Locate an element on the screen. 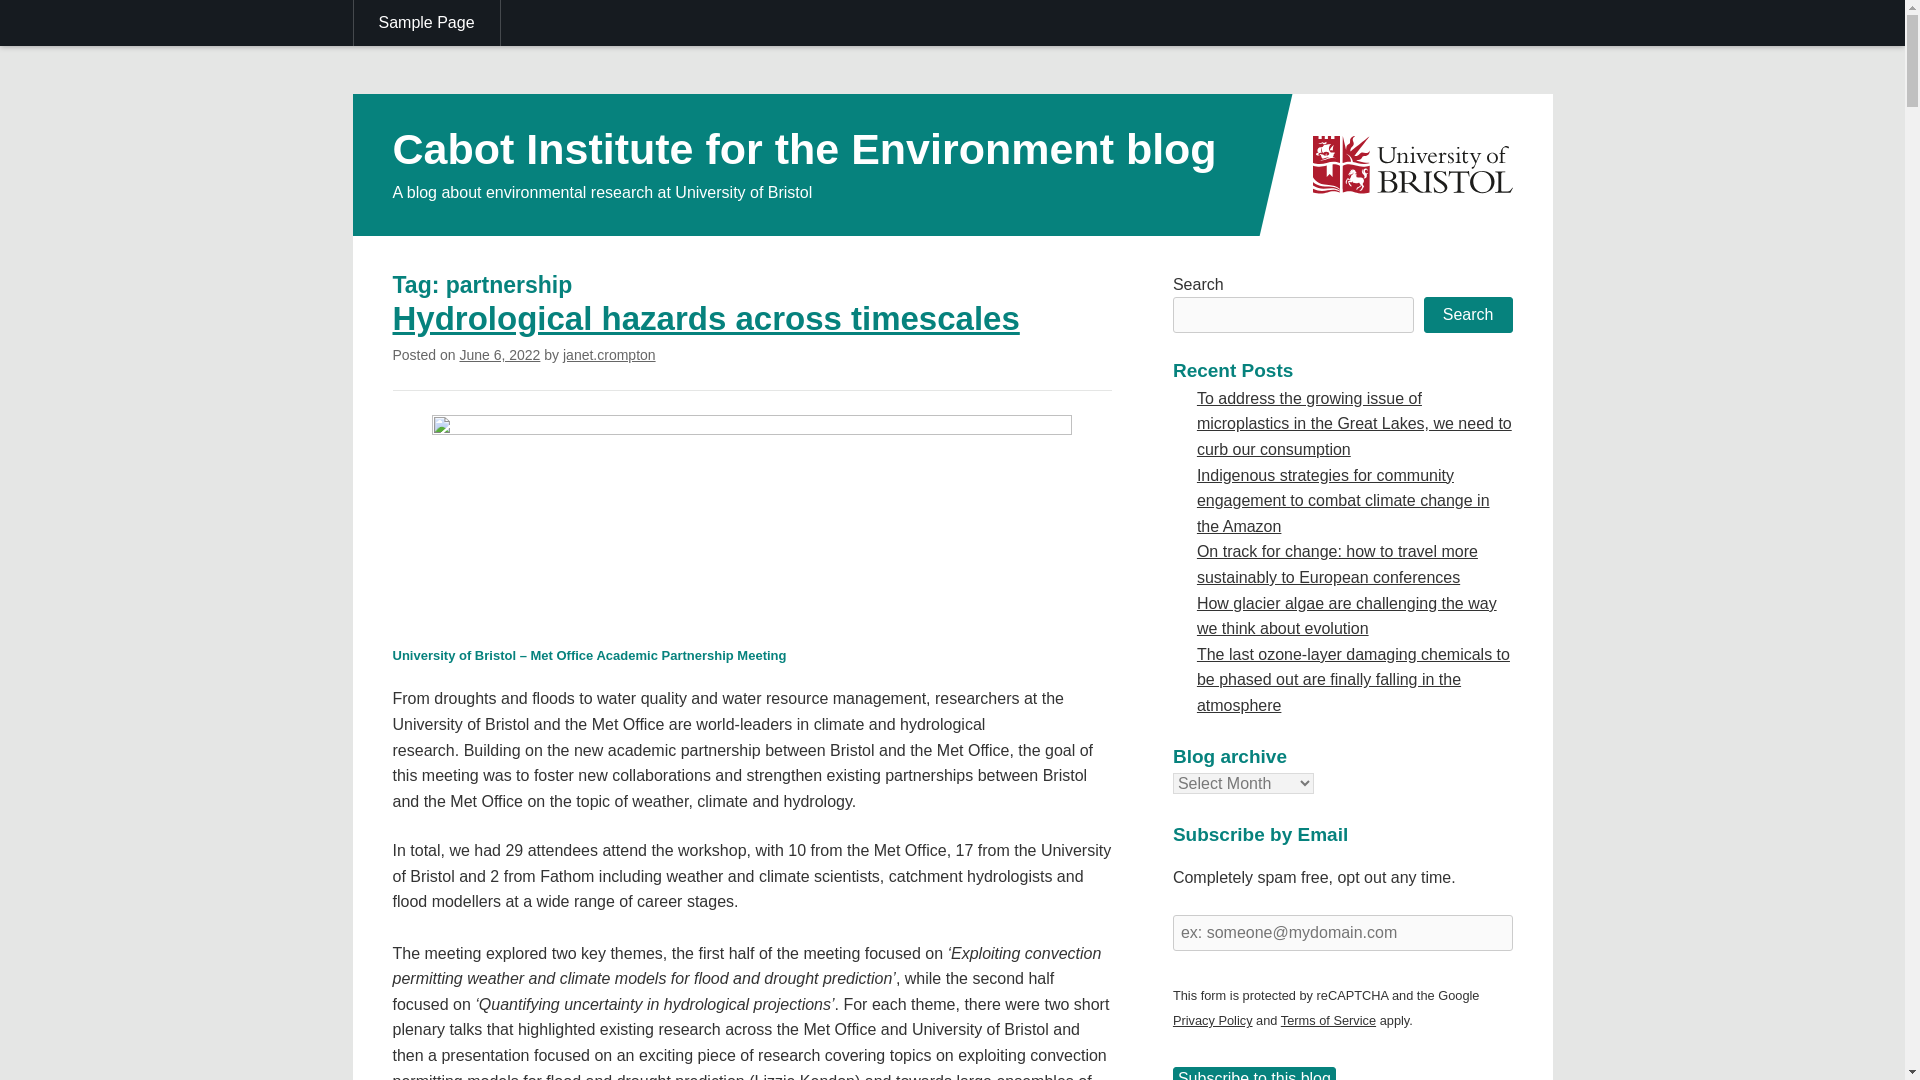 The width and height of the screenshot is (1920, 1080). Cabot Institute for the Environment blog is located at coordinates (803, 148).